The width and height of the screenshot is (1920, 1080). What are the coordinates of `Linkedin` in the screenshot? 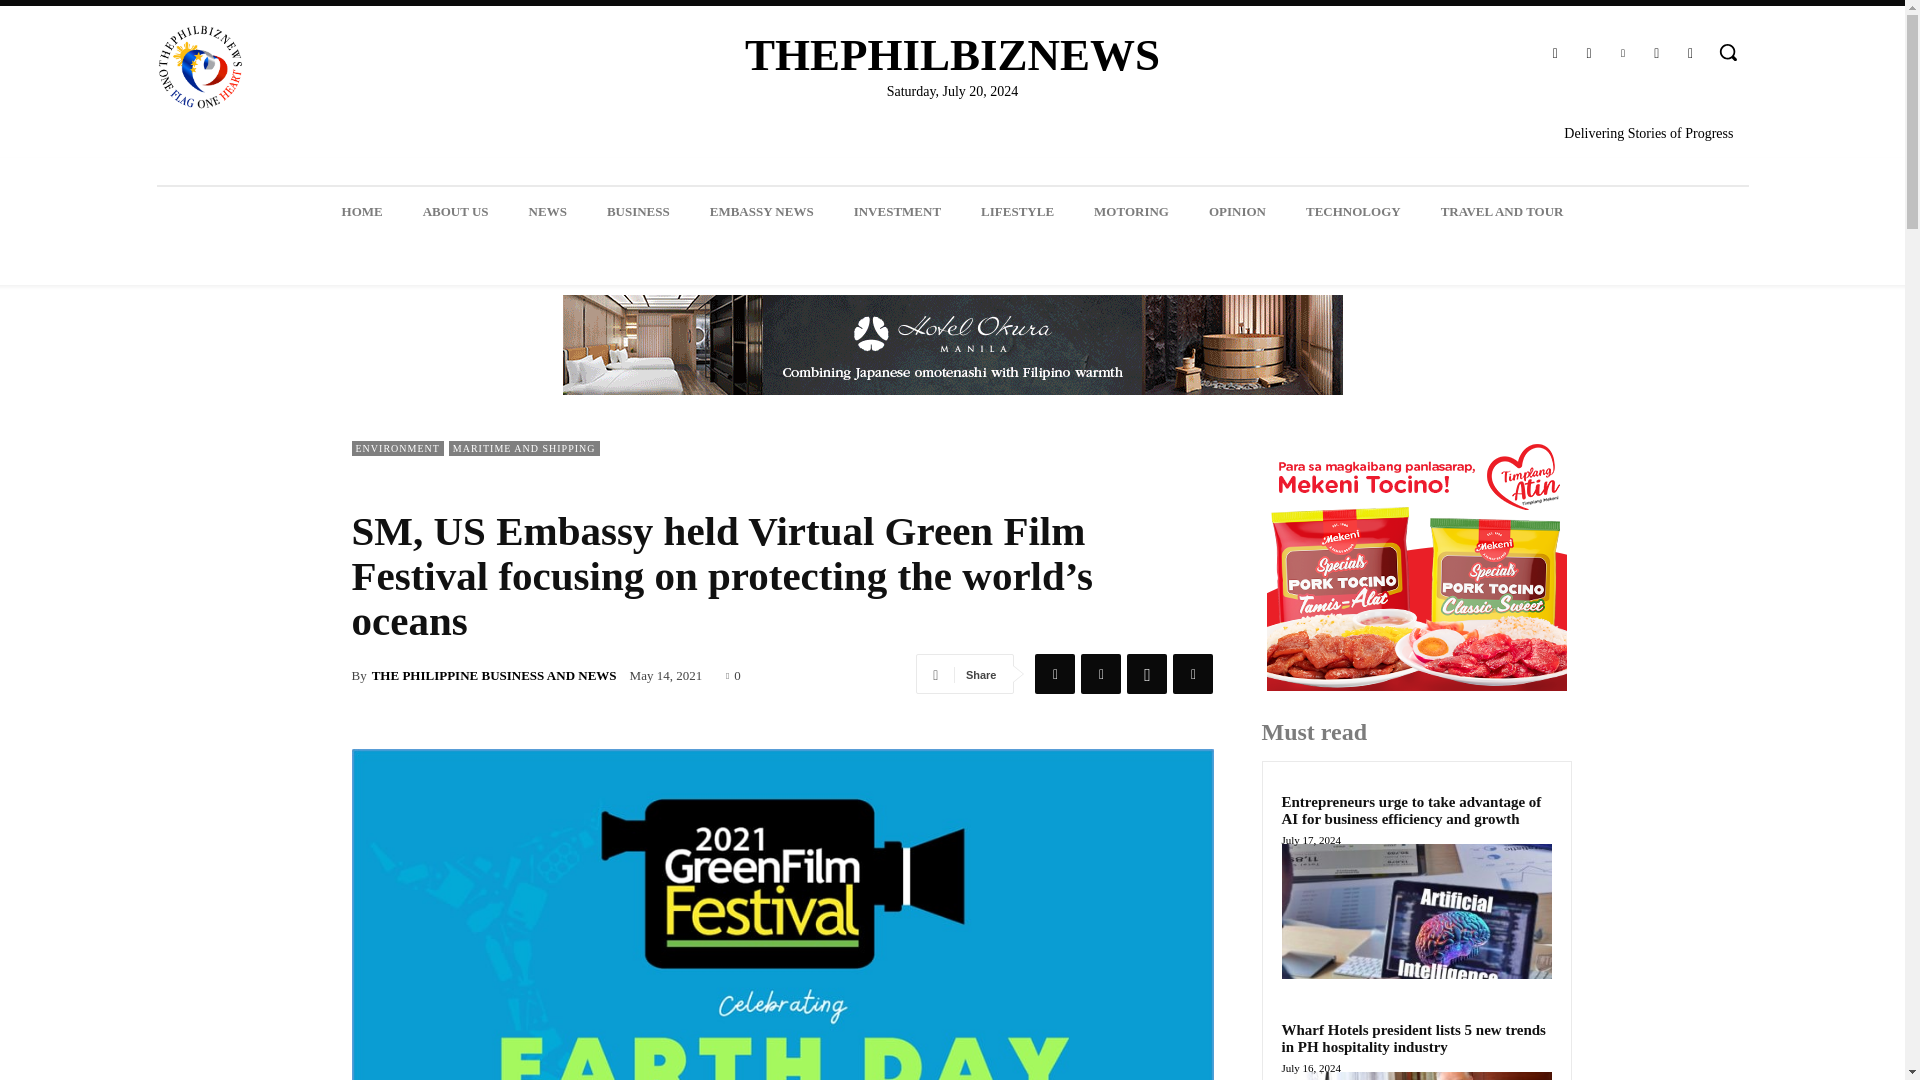 It's located at (1622, 54).